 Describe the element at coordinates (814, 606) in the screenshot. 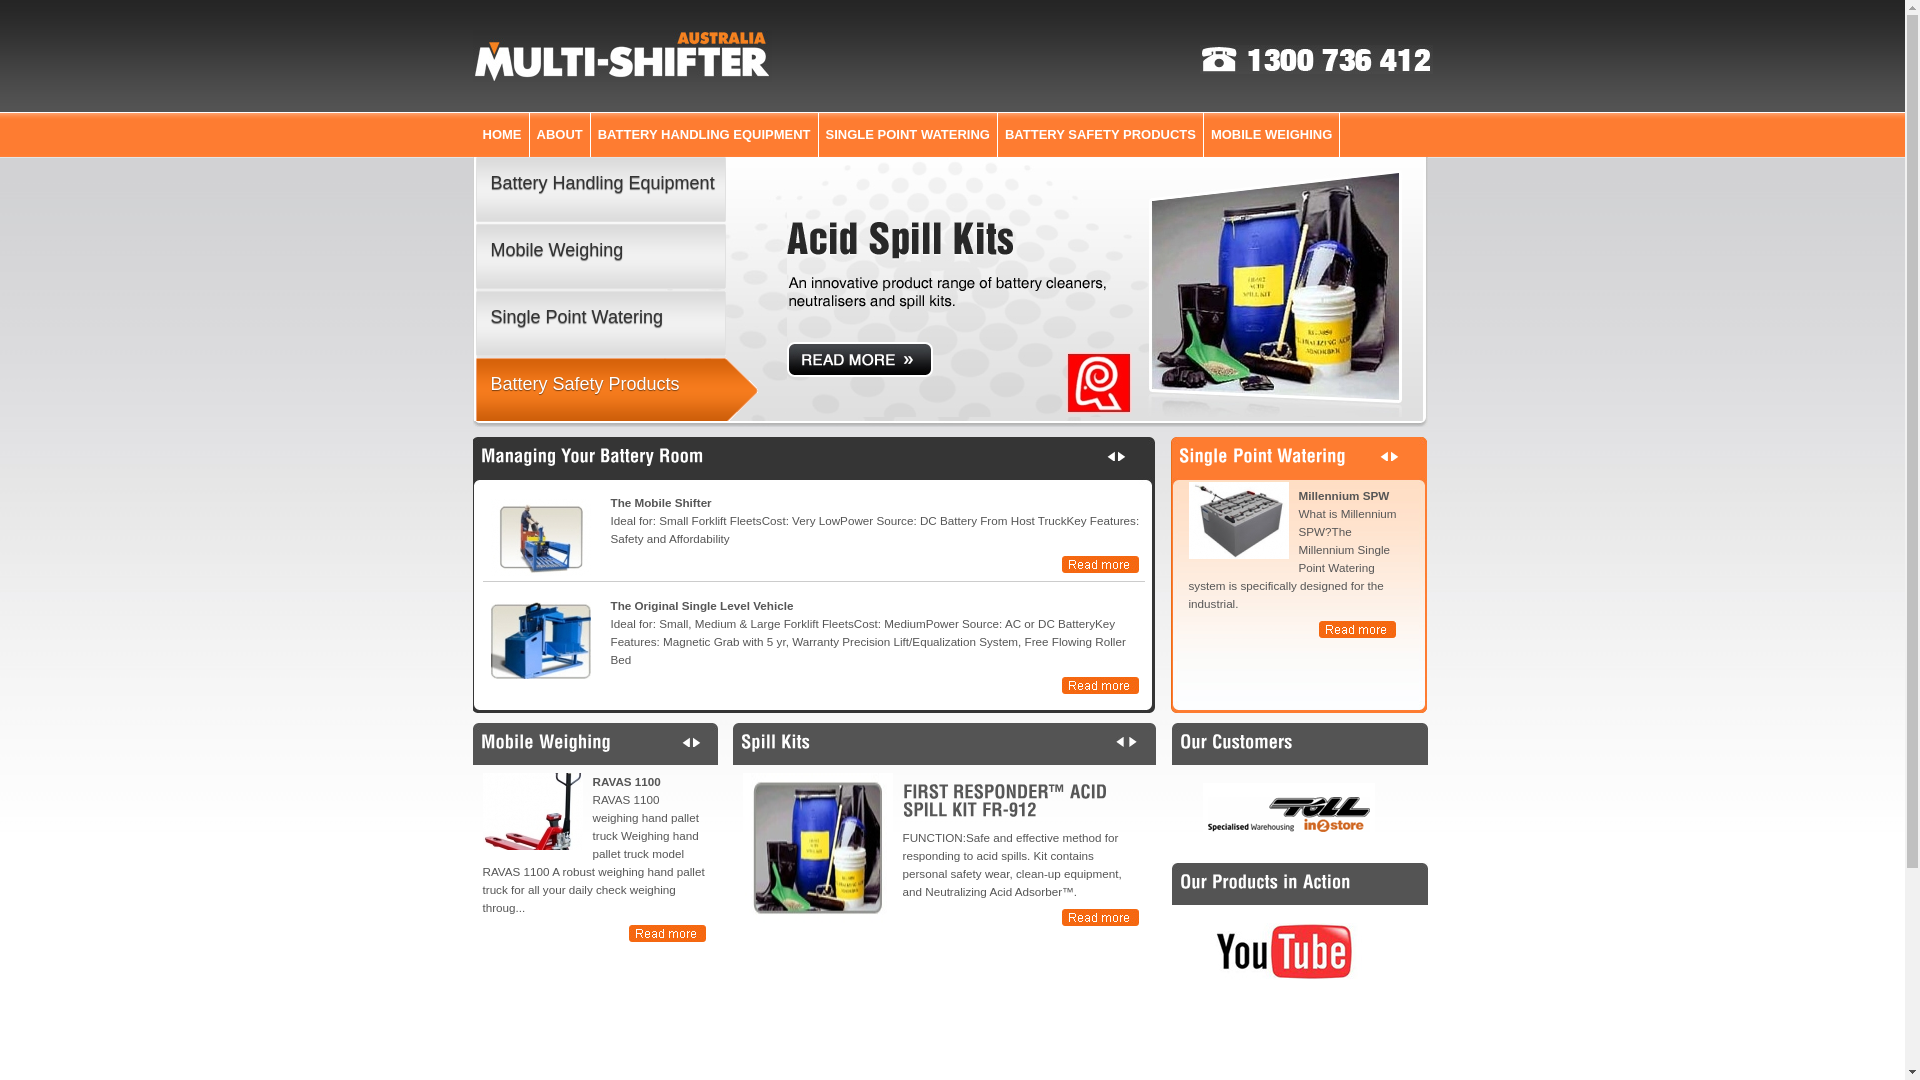

I see `The Original Single Level Vehicle` at that location.